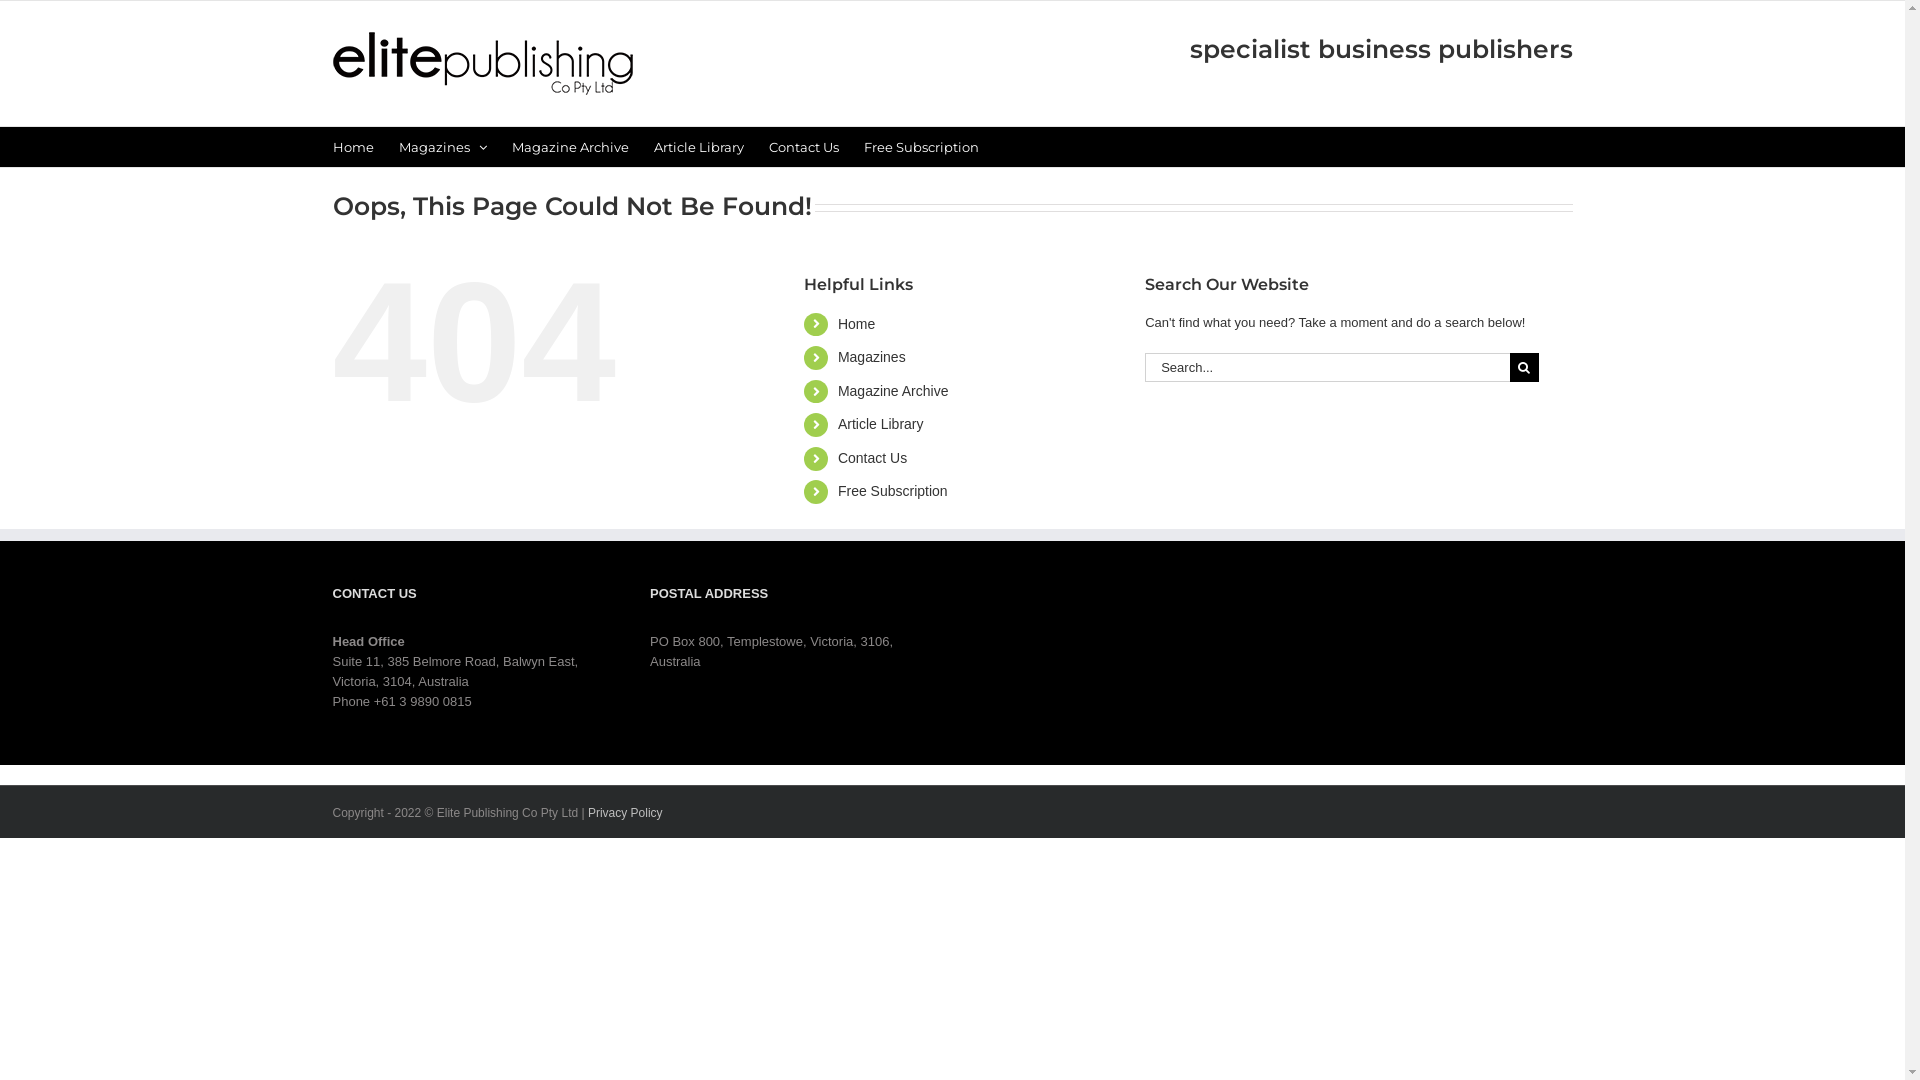 This screenshot has width=1920, height=1080. I want to click on Contact Us, so click(803, 147).